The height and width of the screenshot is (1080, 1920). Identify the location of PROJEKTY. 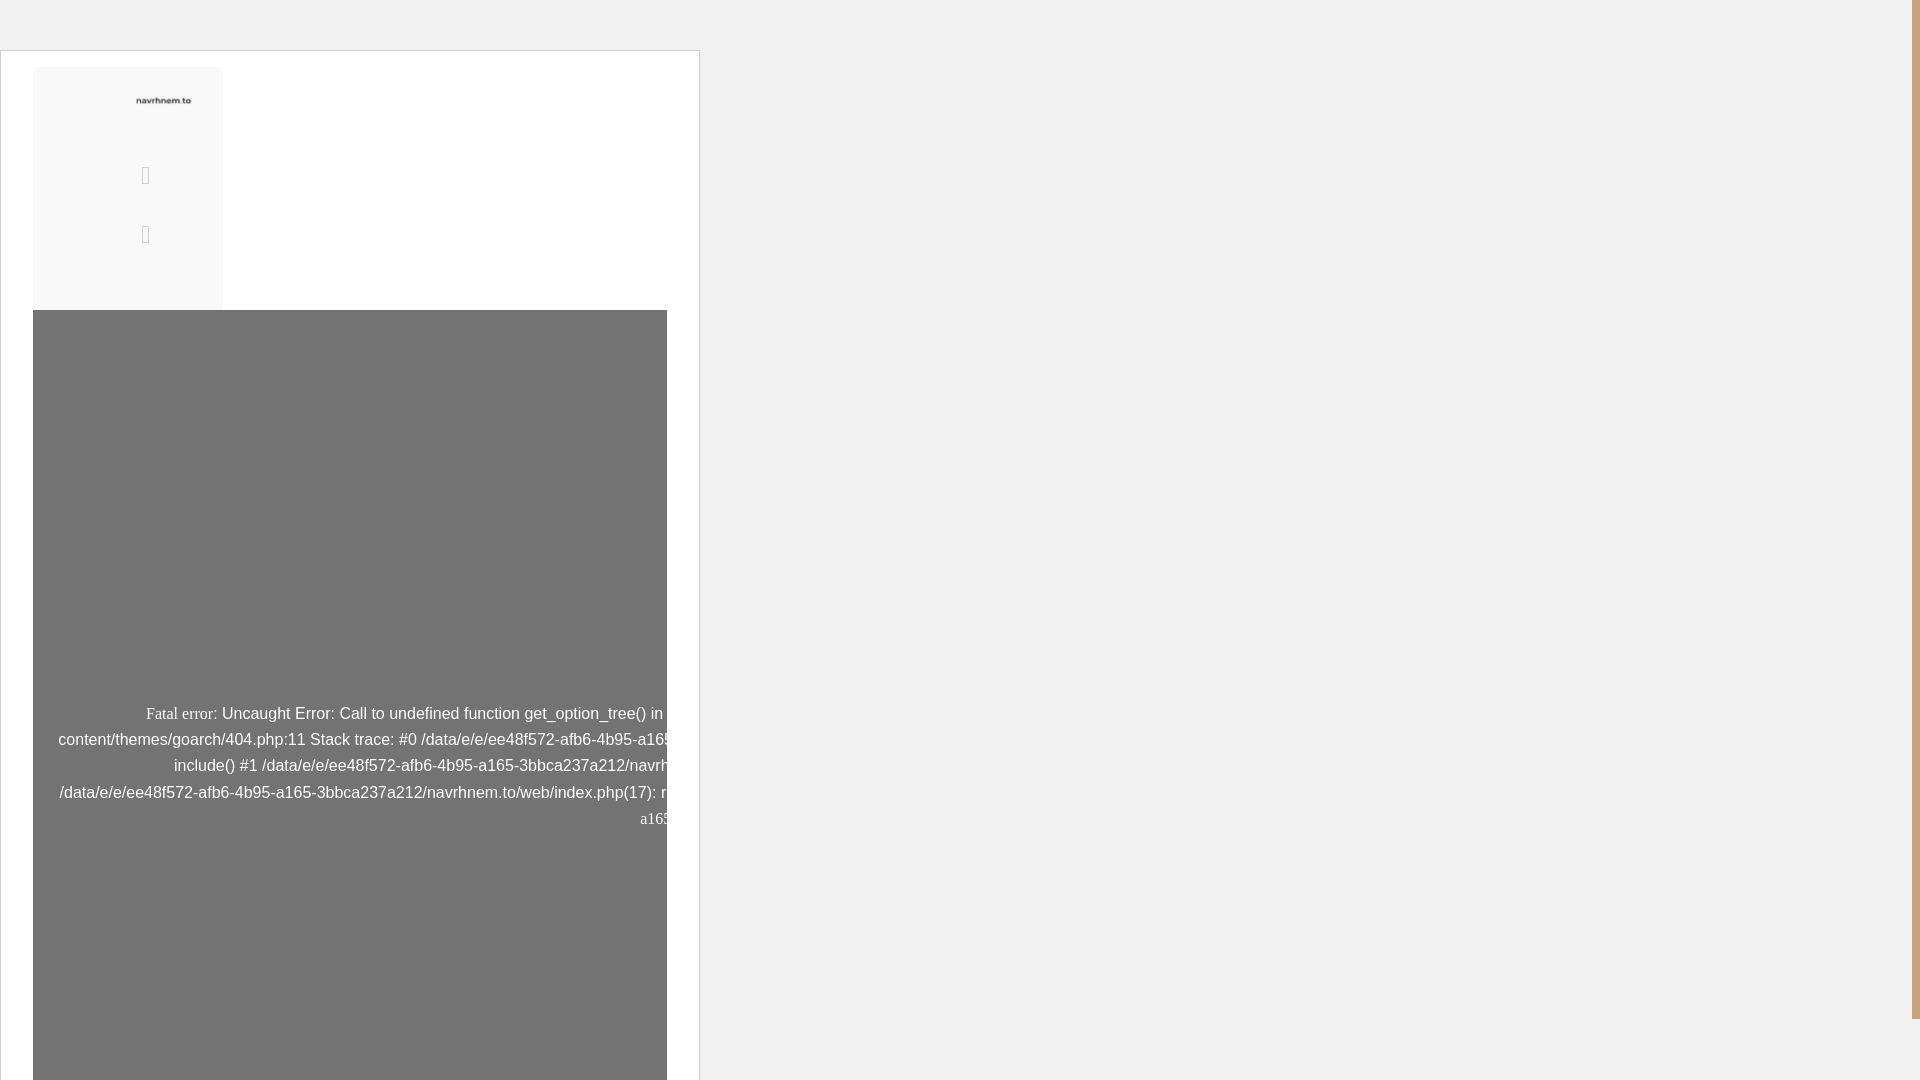
(336, 166).